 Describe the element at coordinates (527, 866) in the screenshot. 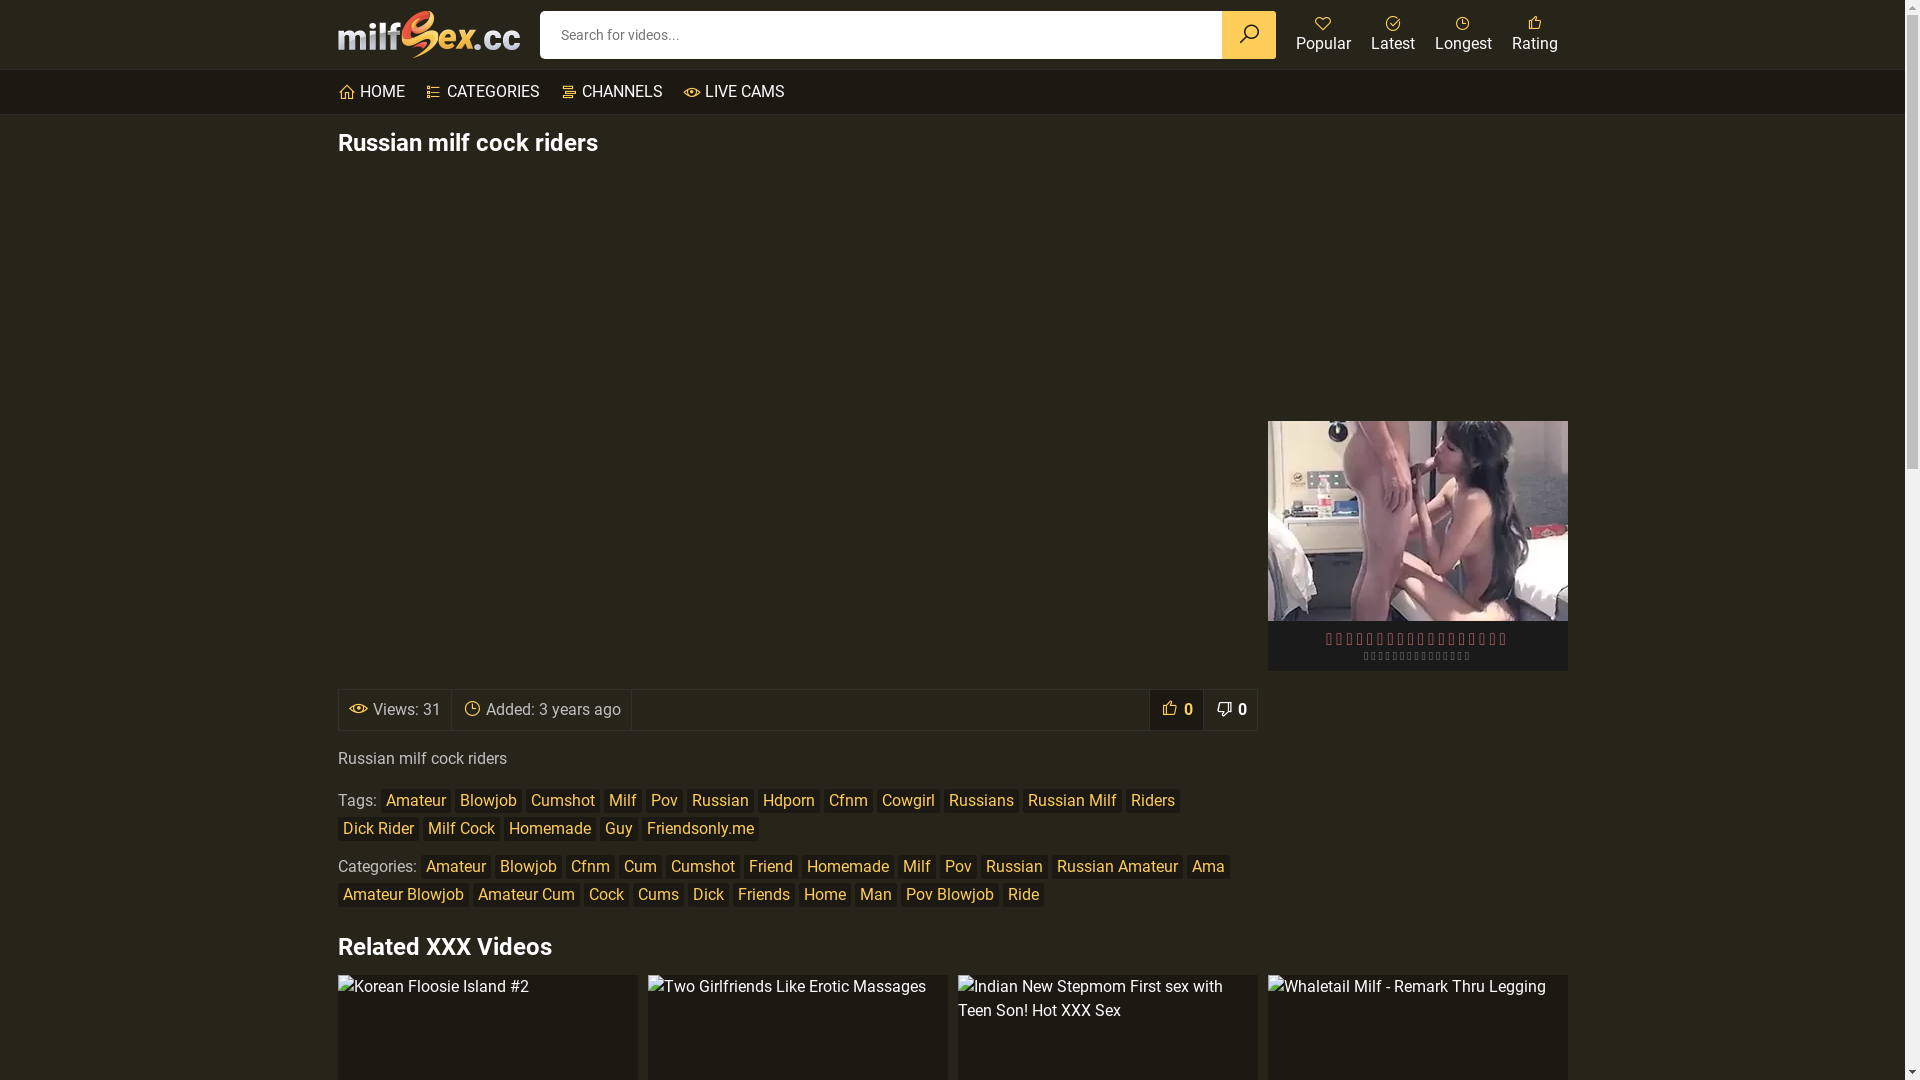

I see `Blowjob` at that location.